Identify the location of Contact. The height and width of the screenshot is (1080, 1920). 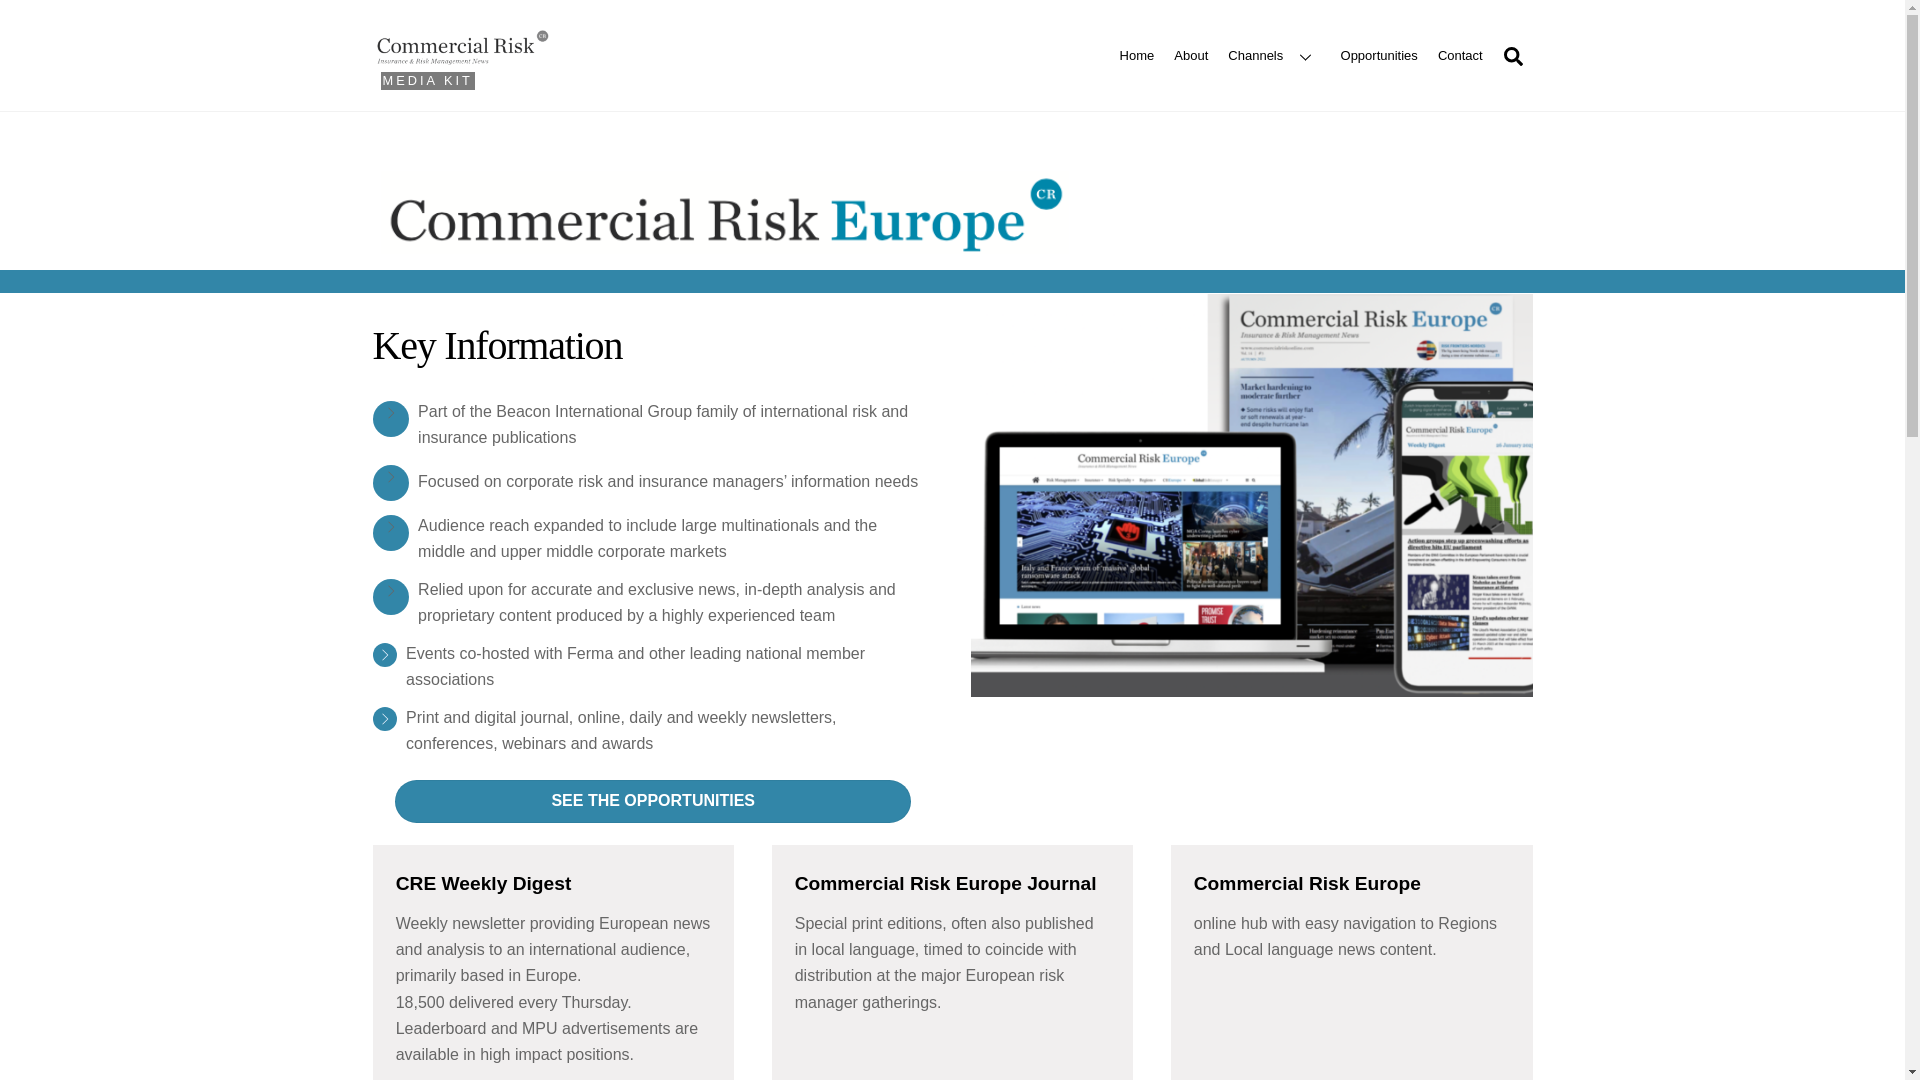
(1460, 55).